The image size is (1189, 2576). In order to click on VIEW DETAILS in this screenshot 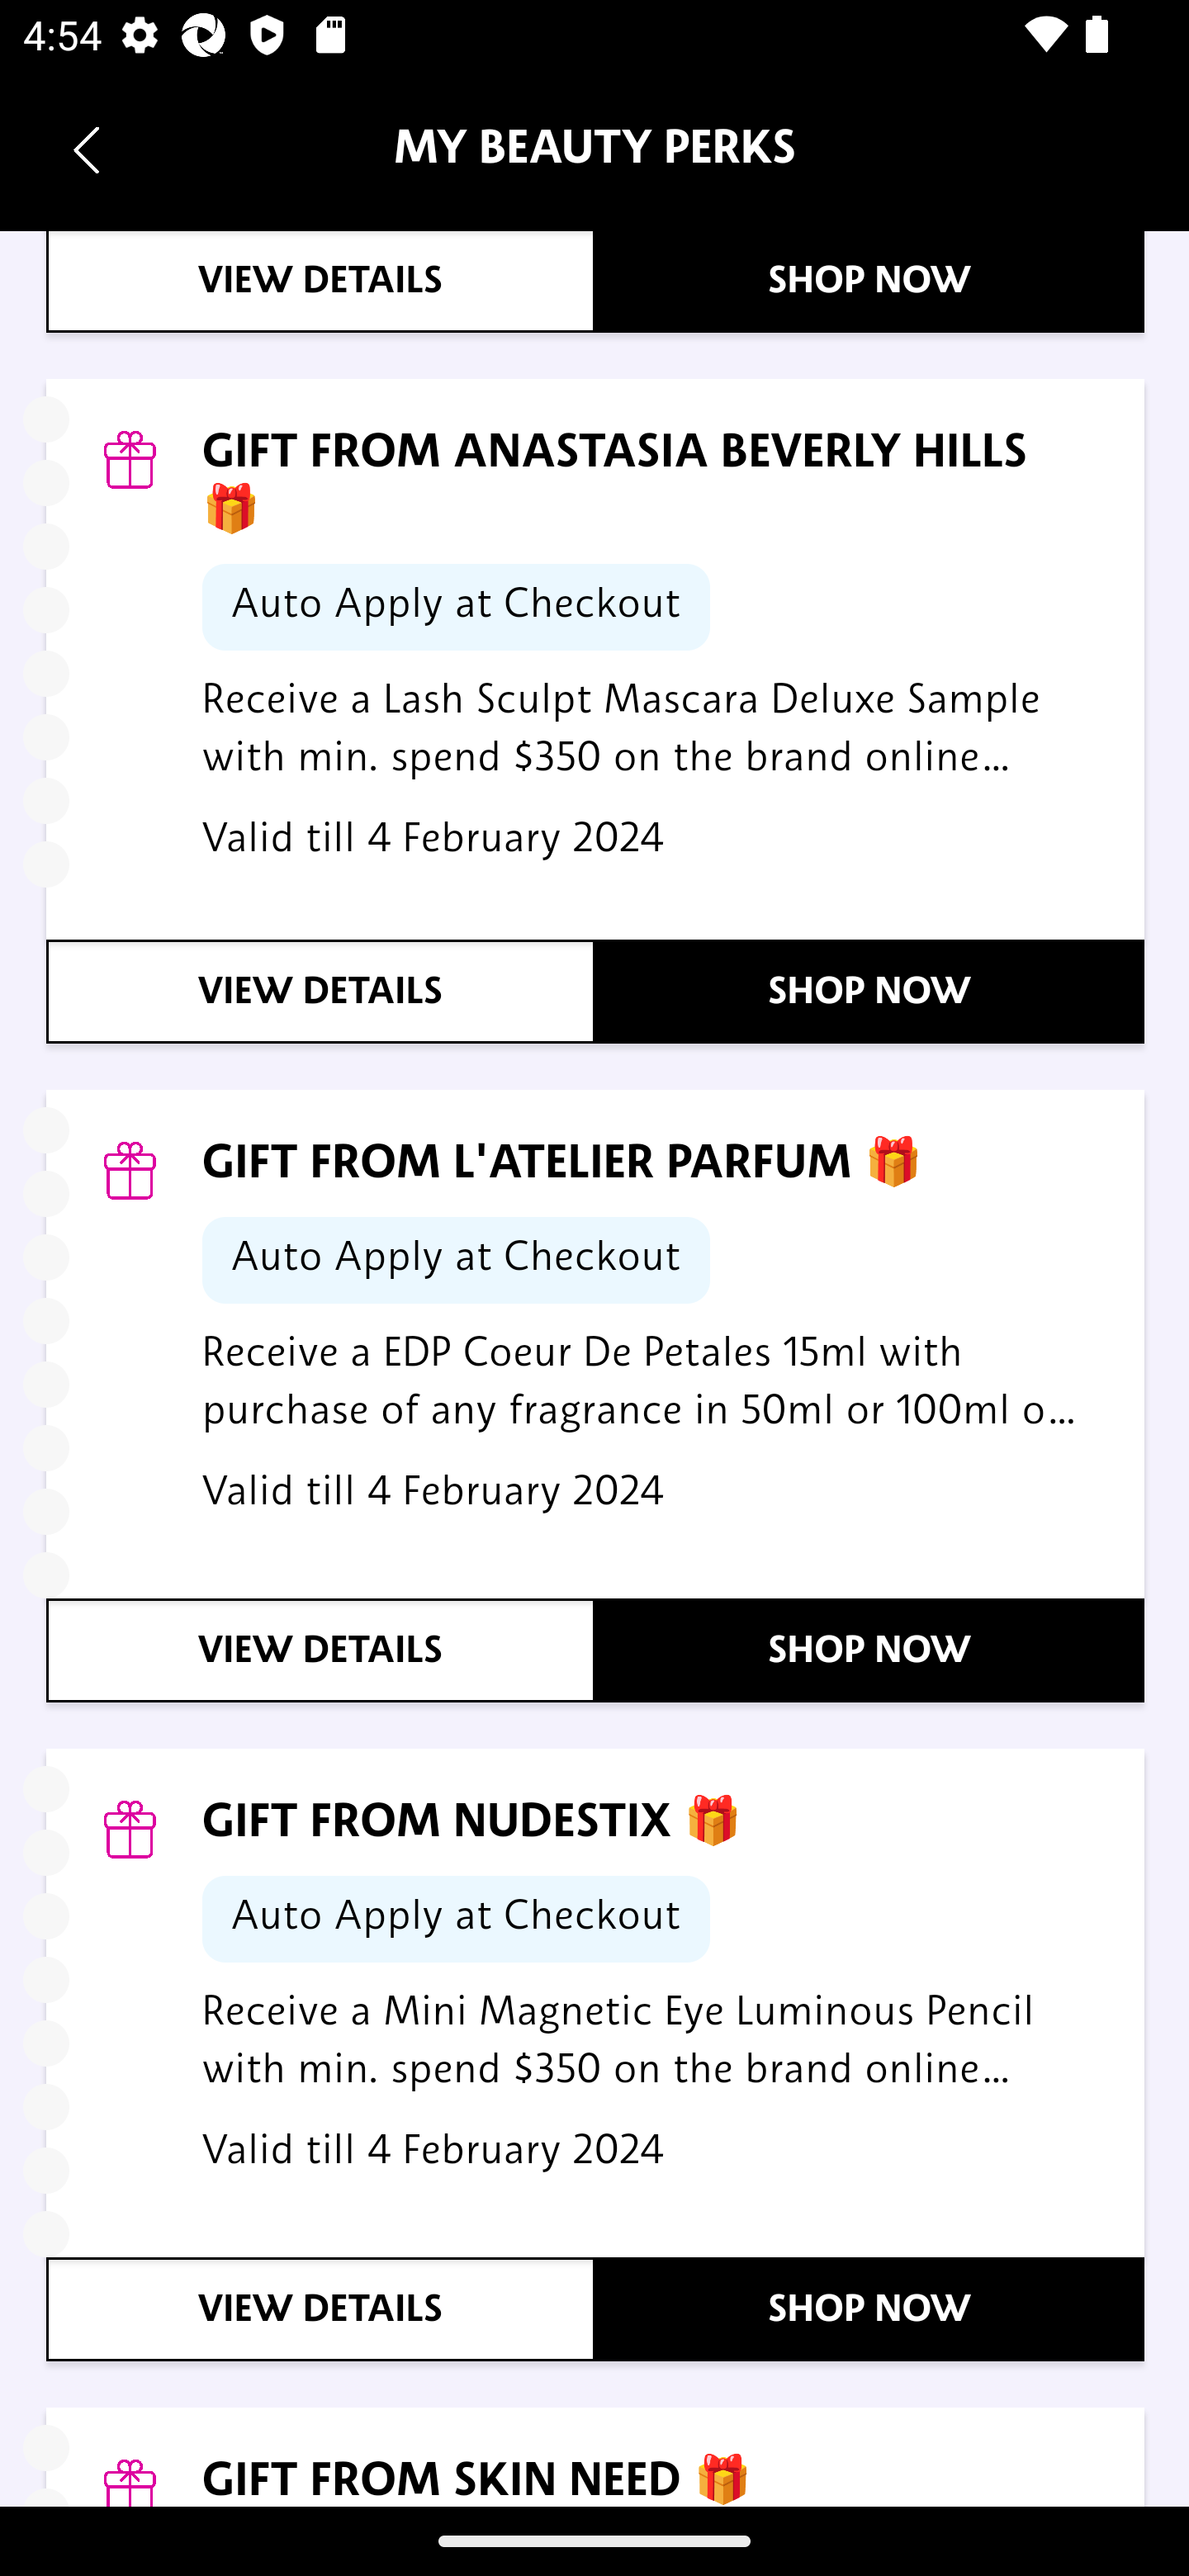, I will do `click(322, 992)`.